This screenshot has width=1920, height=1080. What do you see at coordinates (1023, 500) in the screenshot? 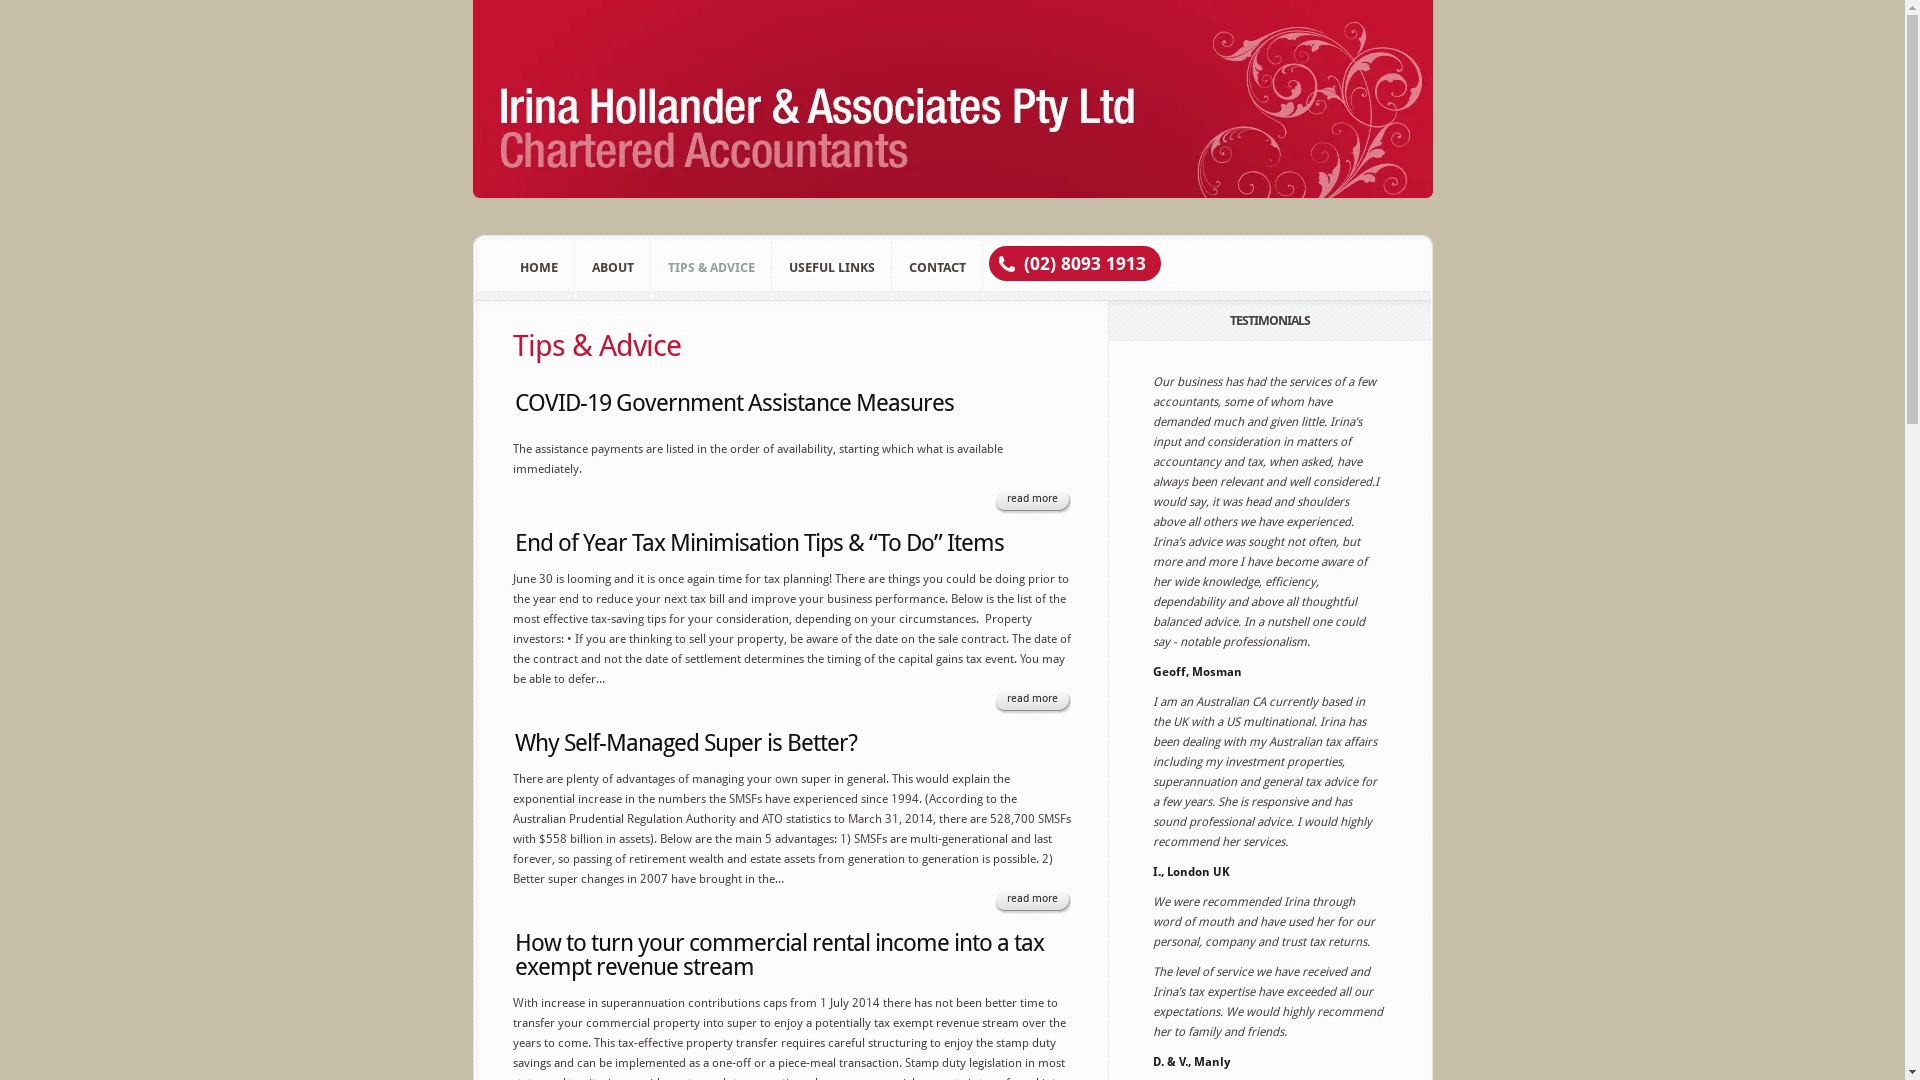
I see `read more` at bounding box center [1023, 500].